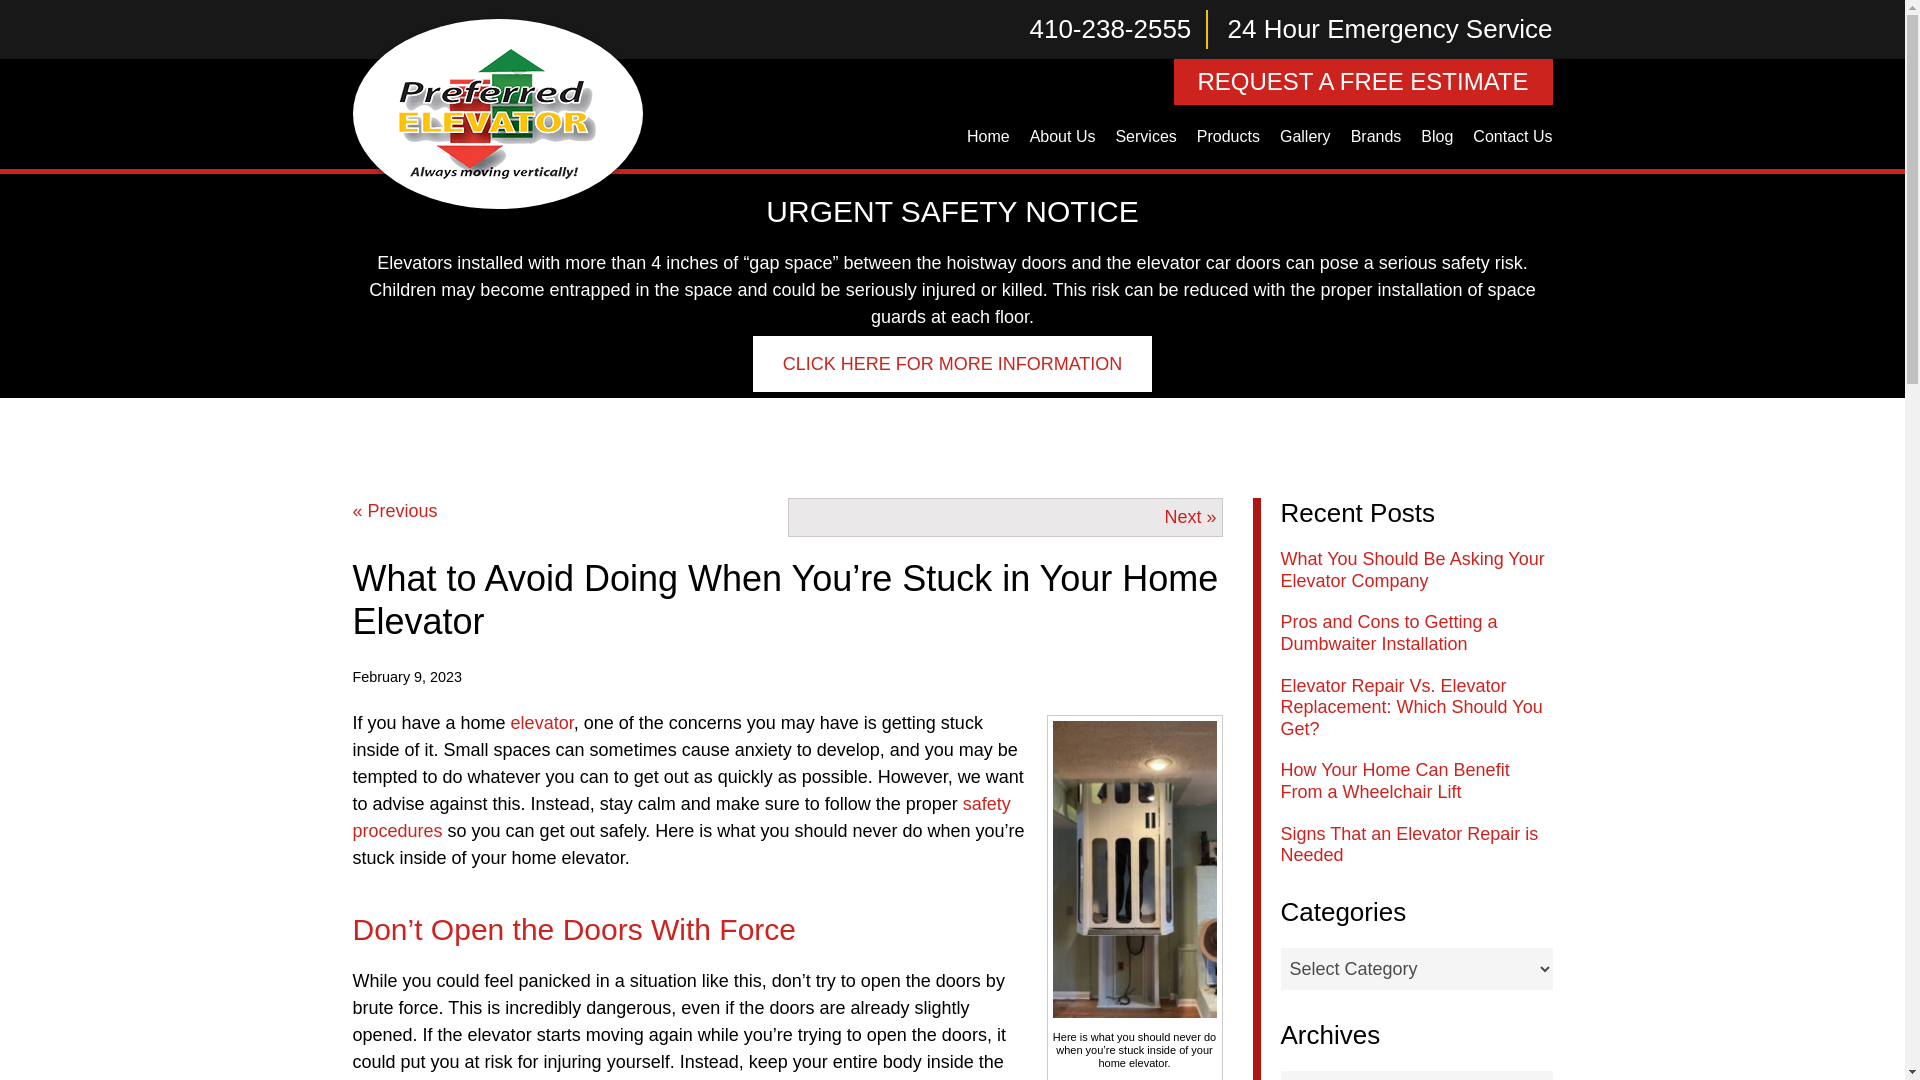 This screenshot has width=1920, height=1080. Describe the element at coordinates (1119, 28) in the screenshot. I see `410-238-2555` at that location.